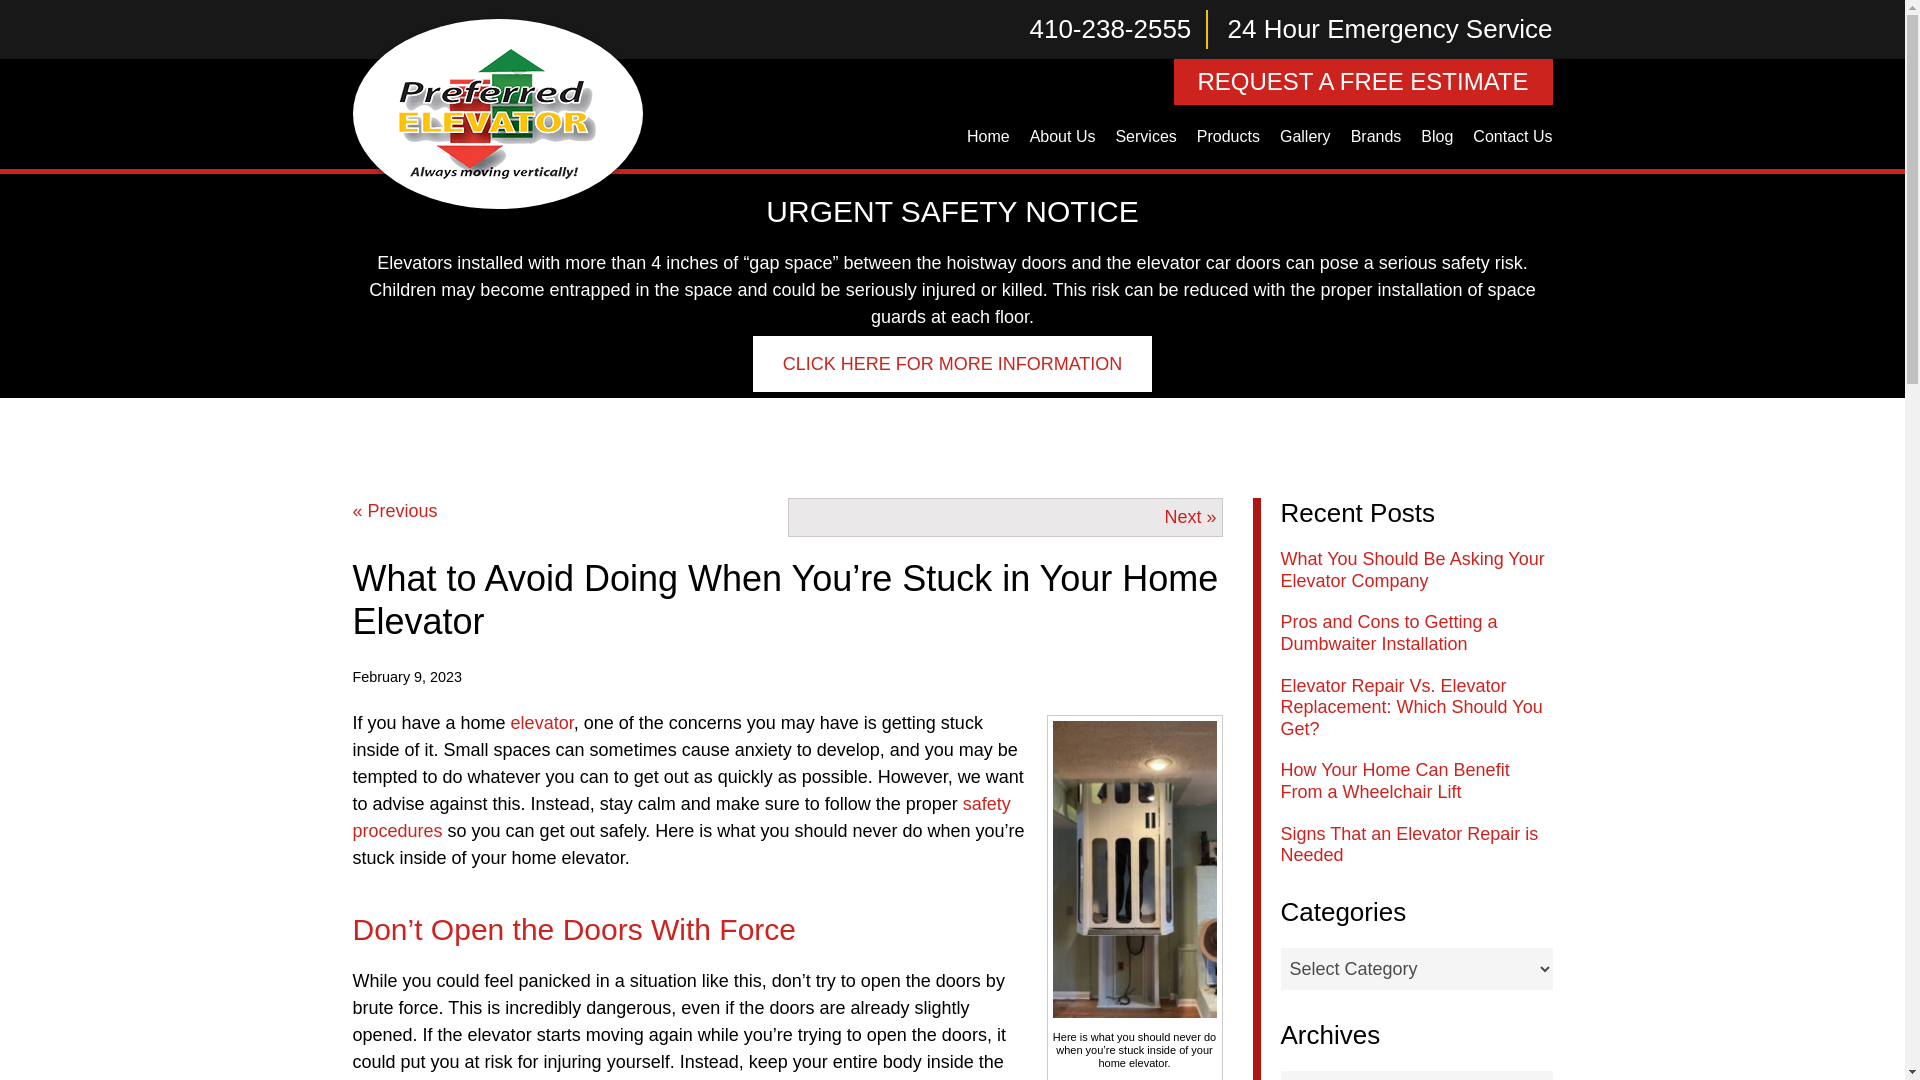 This screenshot has width=1920, height=1080. Describe the element at coordinates (1119, 28) in the screenshot. I see `410-238-2555` at that location.